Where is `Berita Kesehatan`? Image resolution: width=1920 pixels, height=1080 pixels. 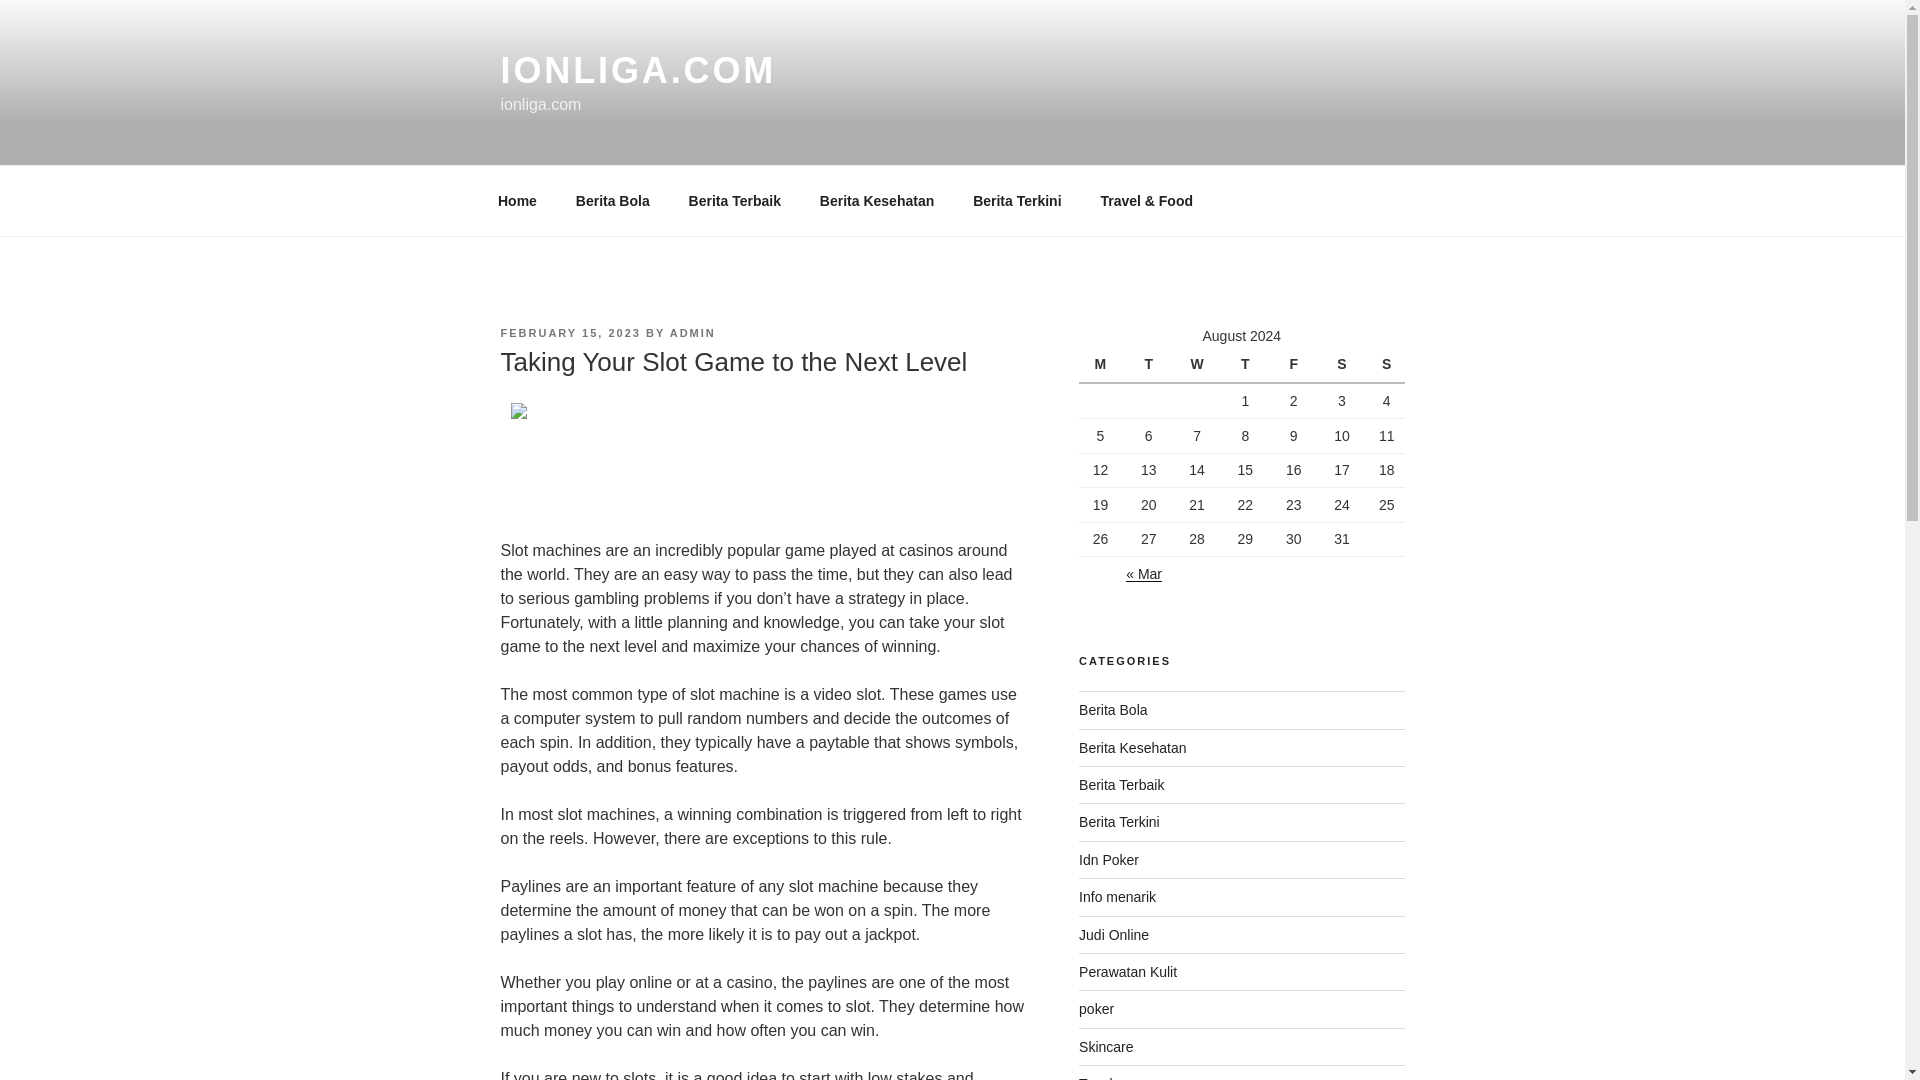 Berita Kesehatan is located at coordinates (1132, 748).